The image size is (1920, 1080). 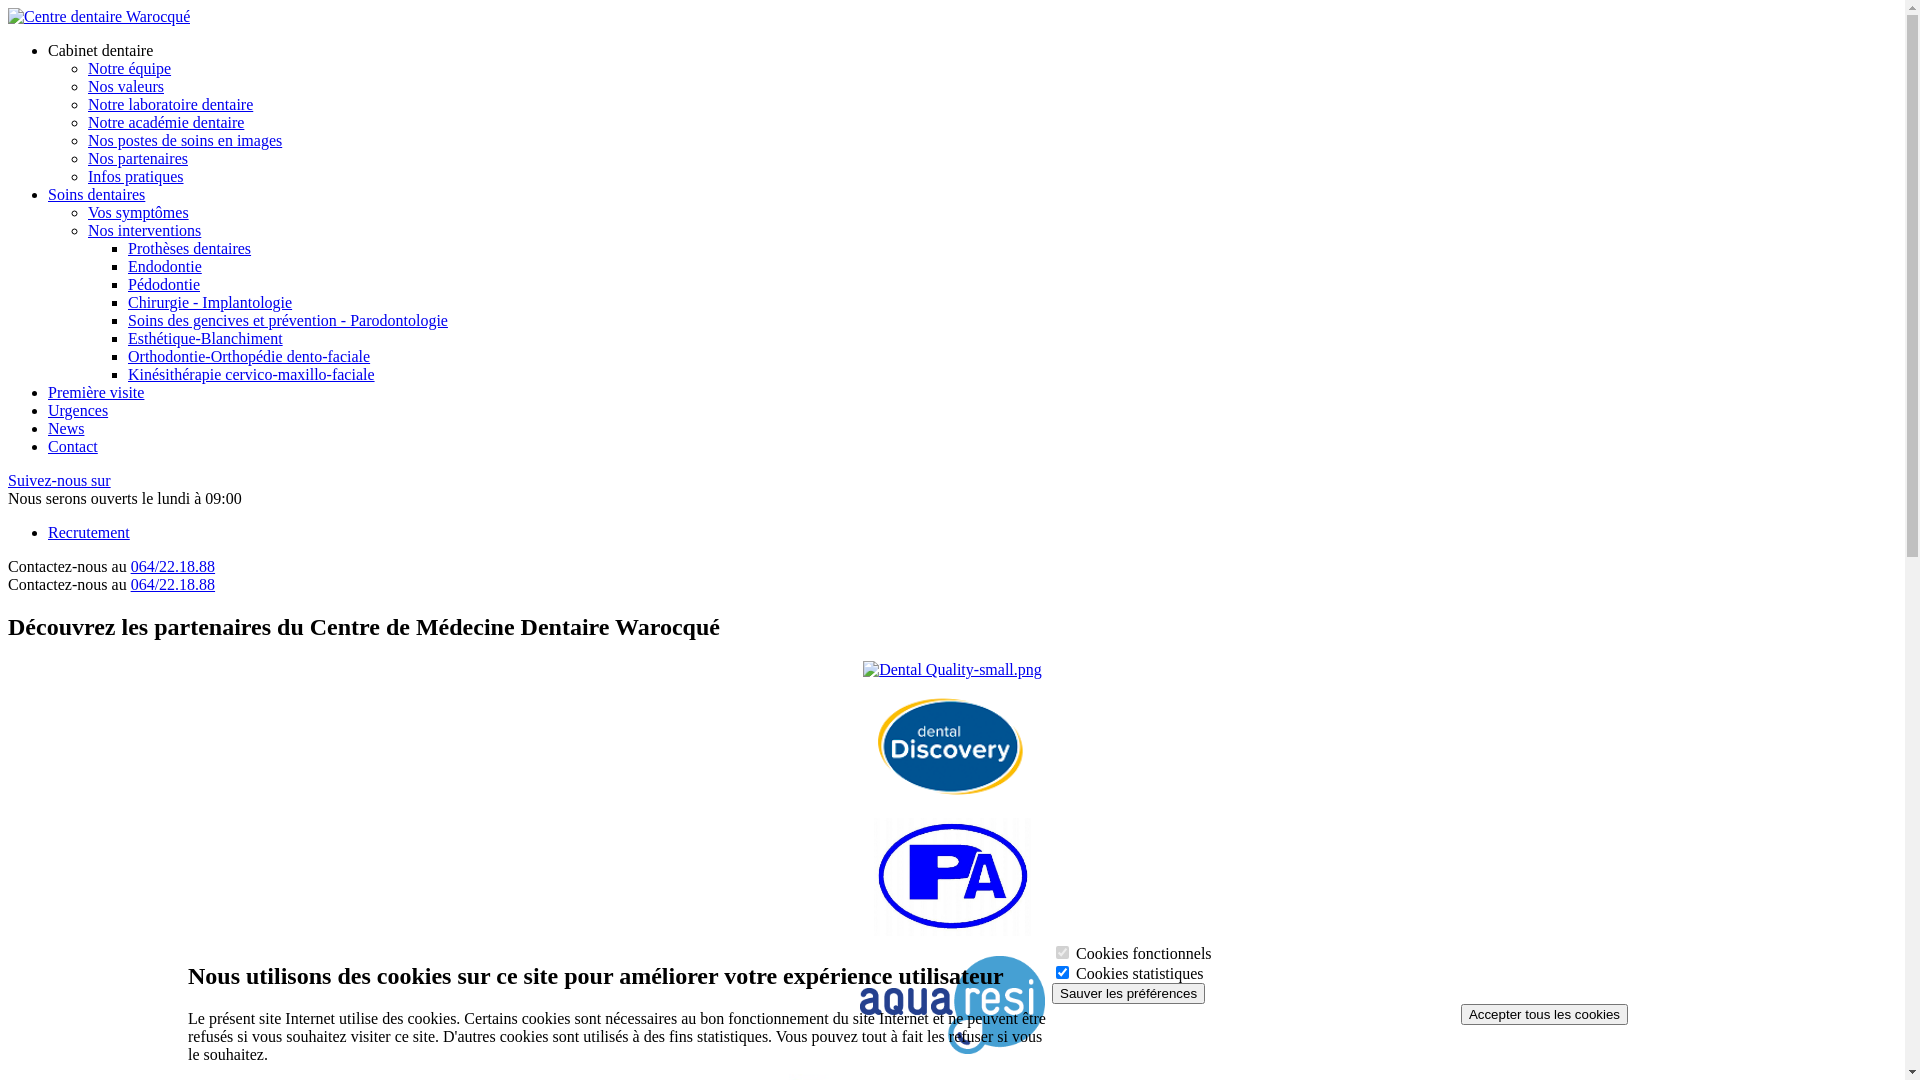 What do you see at coordinates (173, 566) in the screenshot?
I see `064/22.18.88` at bounding box center [173, 566].